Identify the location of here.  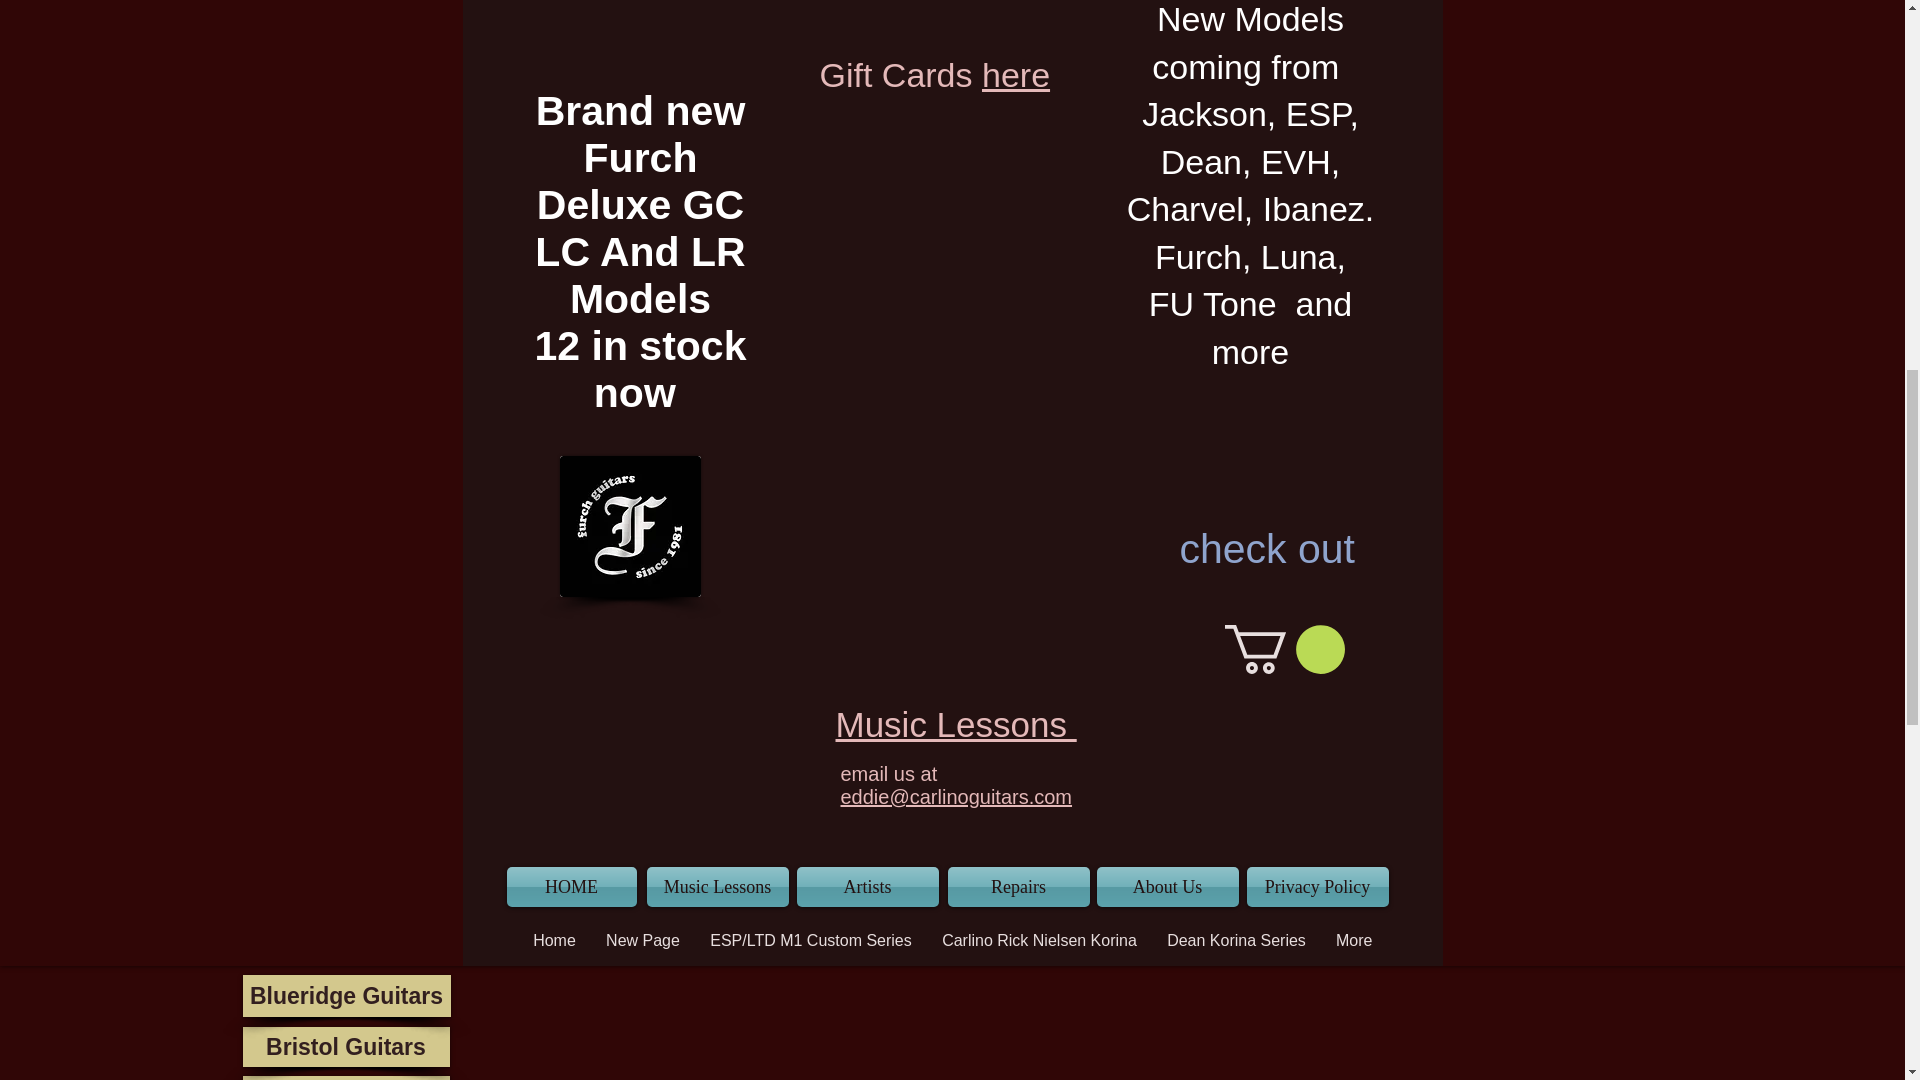
(1016, 74).